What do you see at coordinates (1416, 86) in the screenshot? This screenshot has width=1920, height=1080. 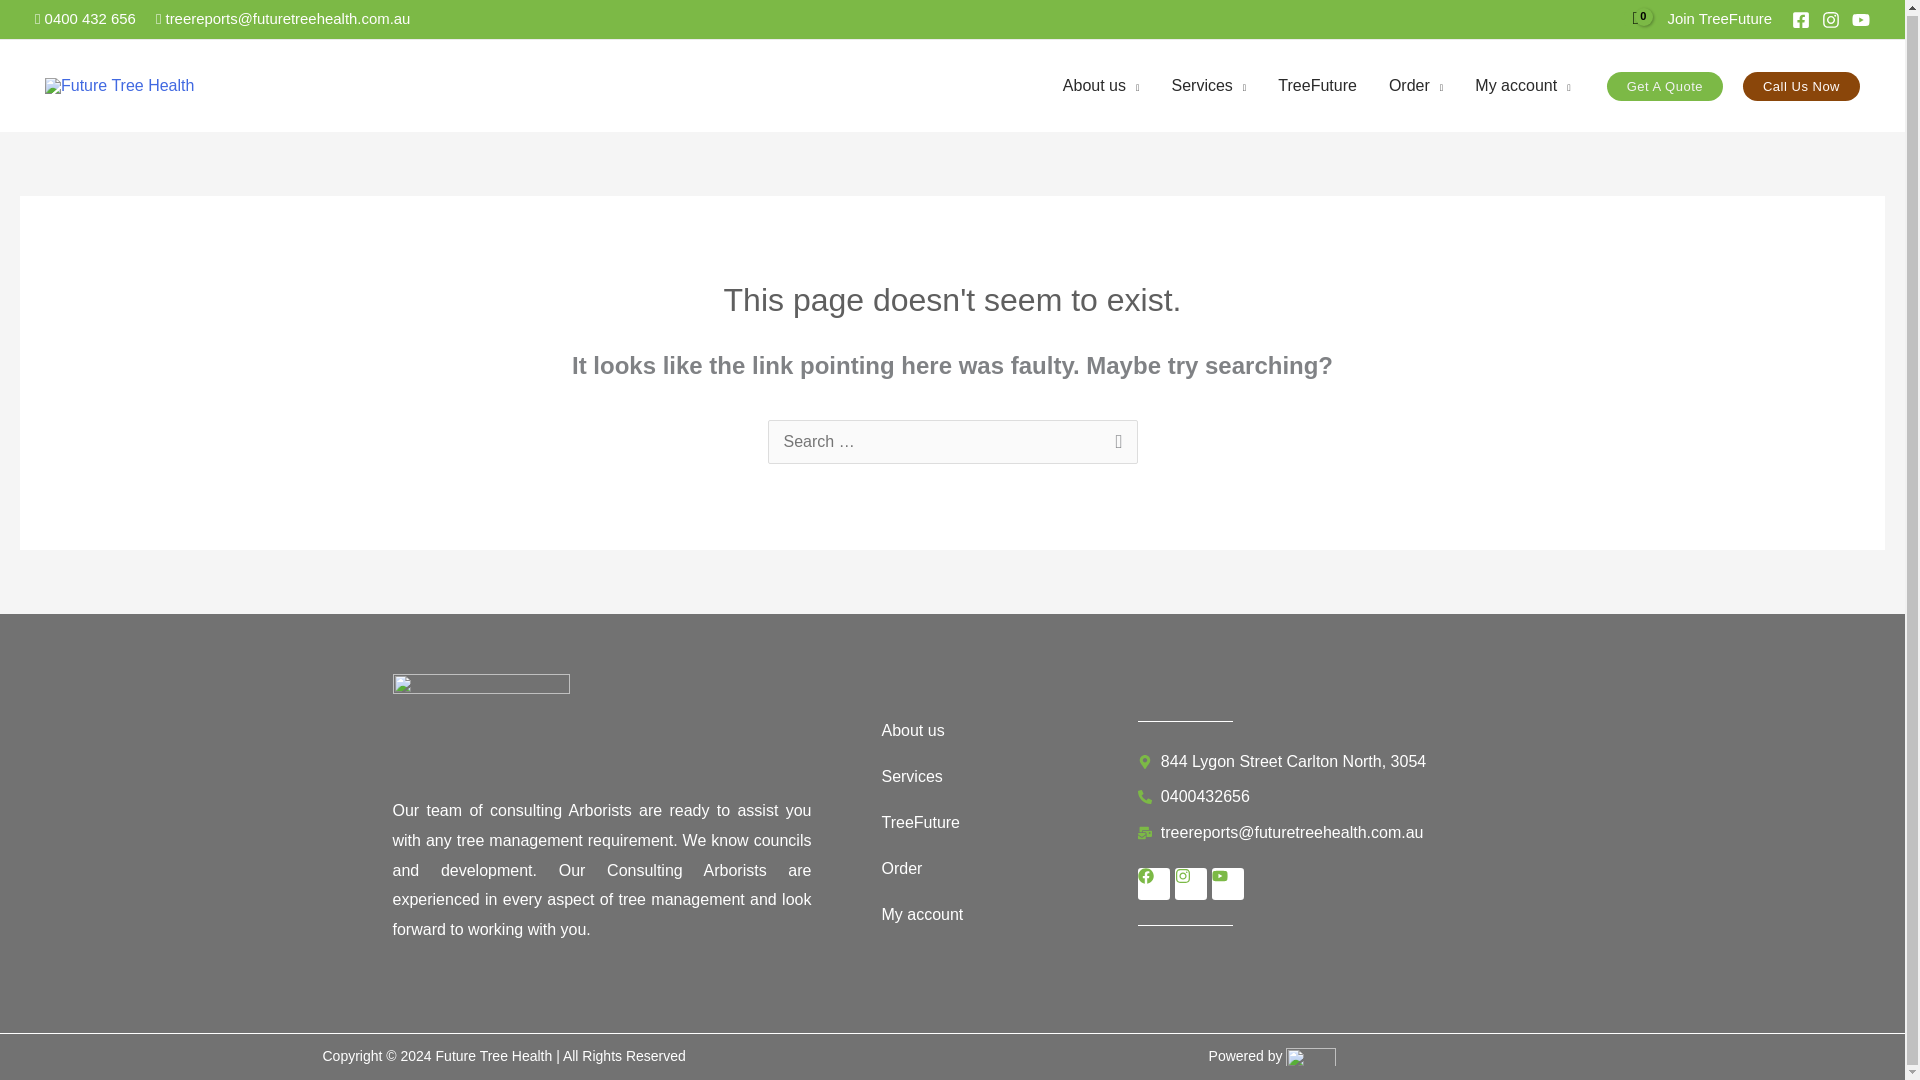 I see `Order` at bounding box center [1416, 86].